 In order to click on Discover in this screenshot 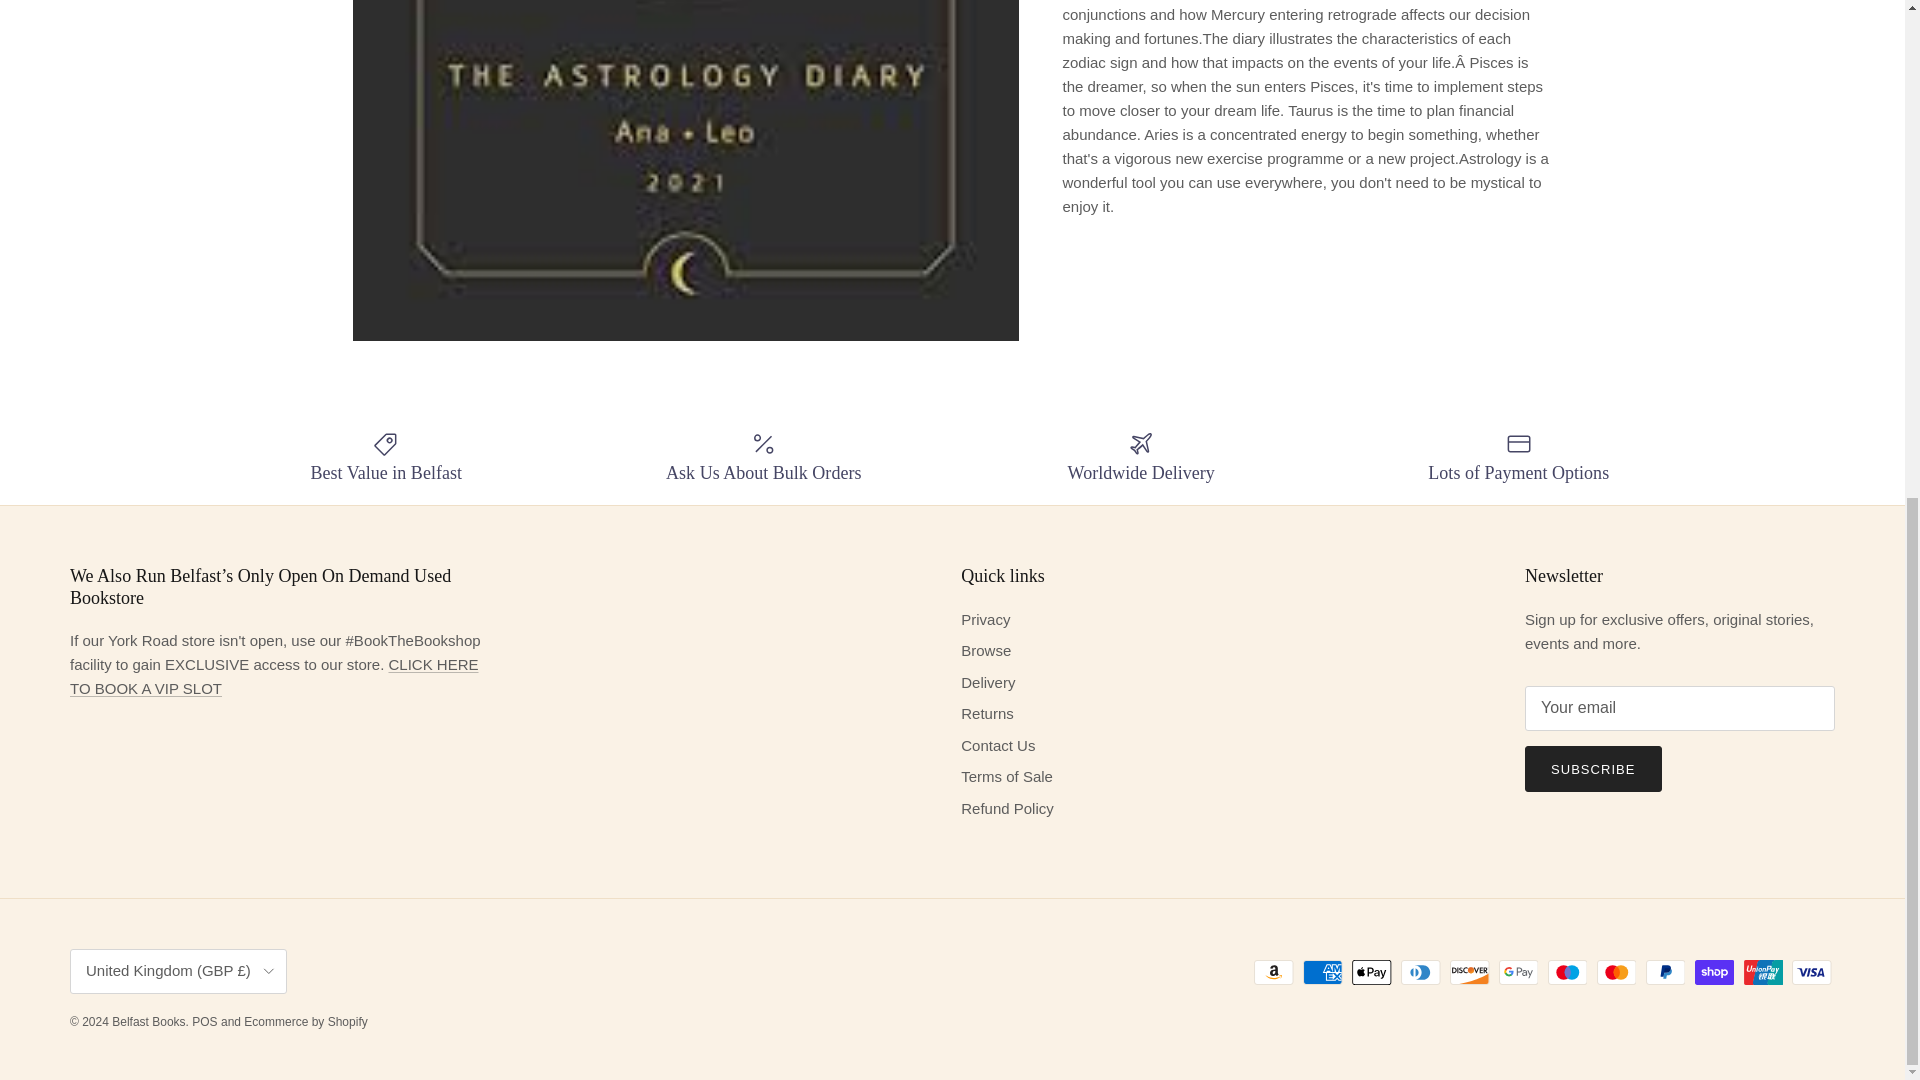, I will do `click(1469, 972)`.